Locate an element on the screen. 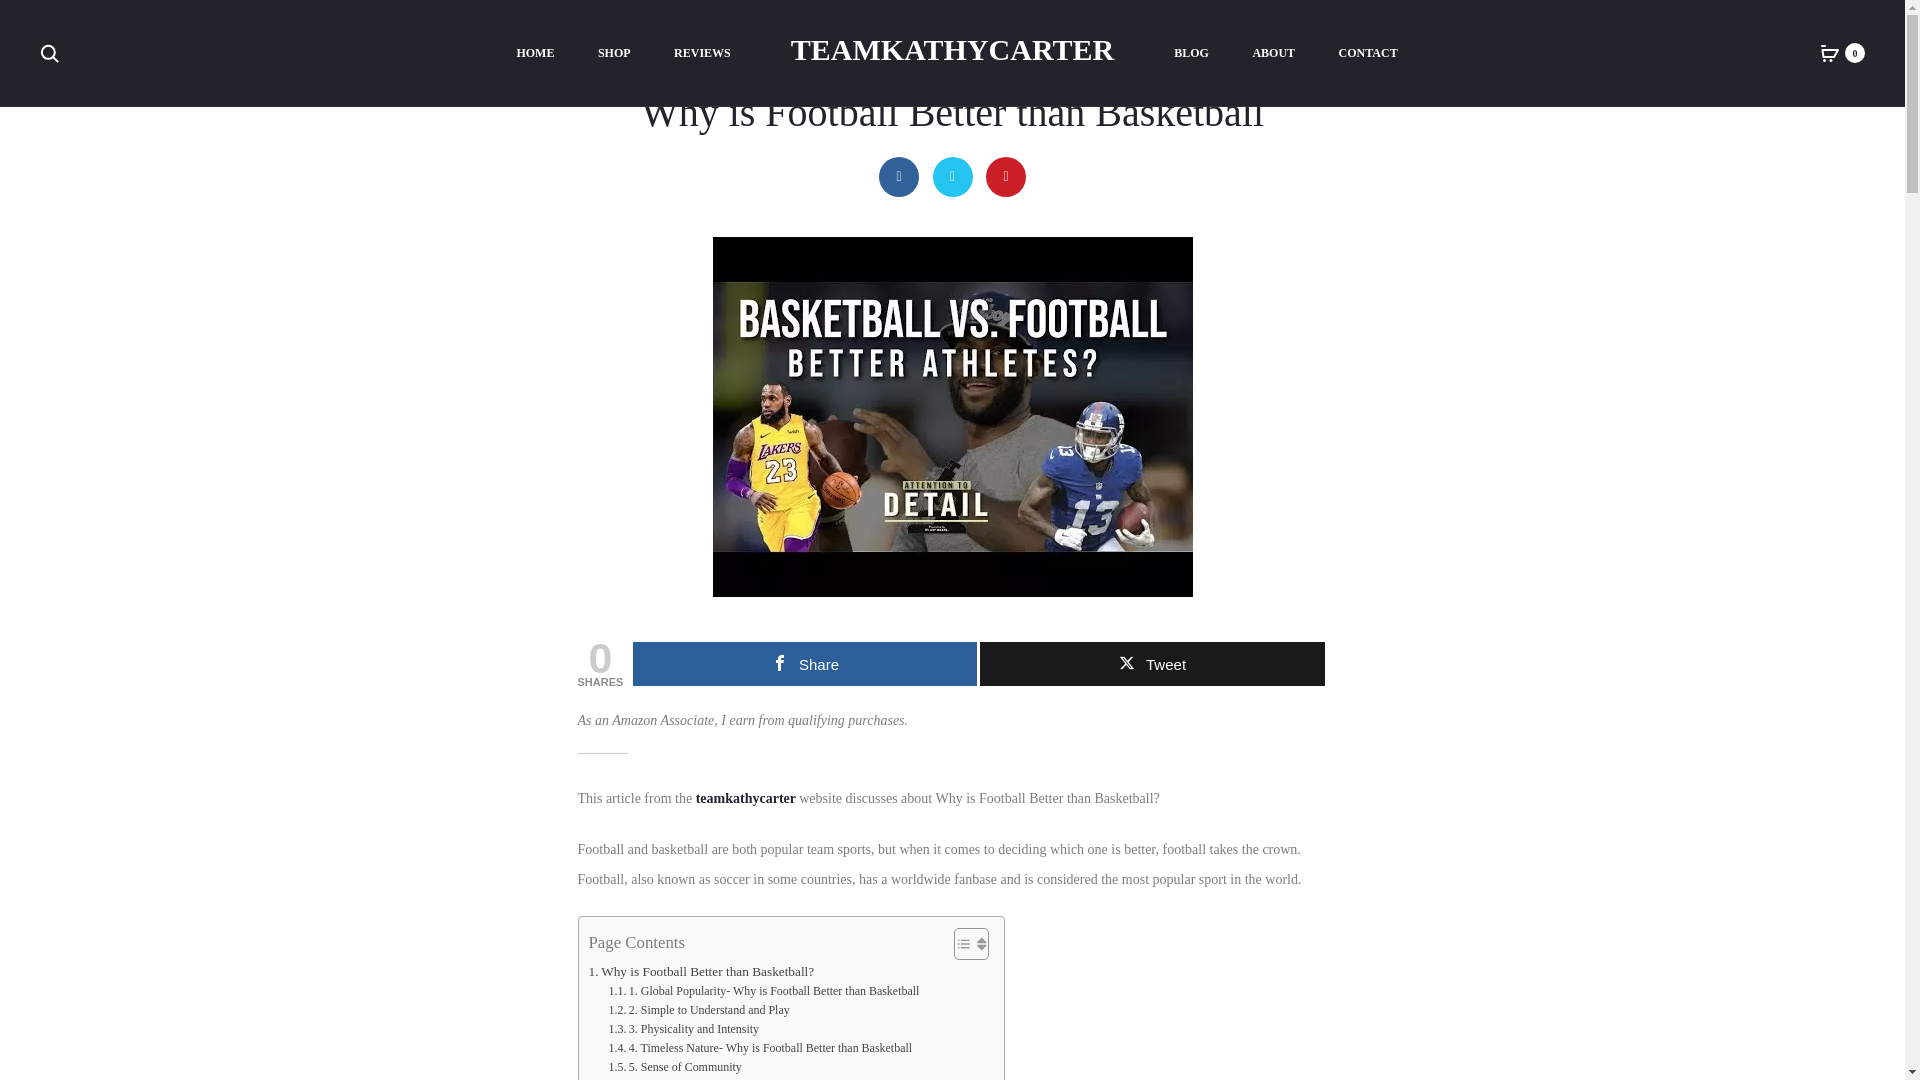  REVIEWS is located at coordinates (702, 54).